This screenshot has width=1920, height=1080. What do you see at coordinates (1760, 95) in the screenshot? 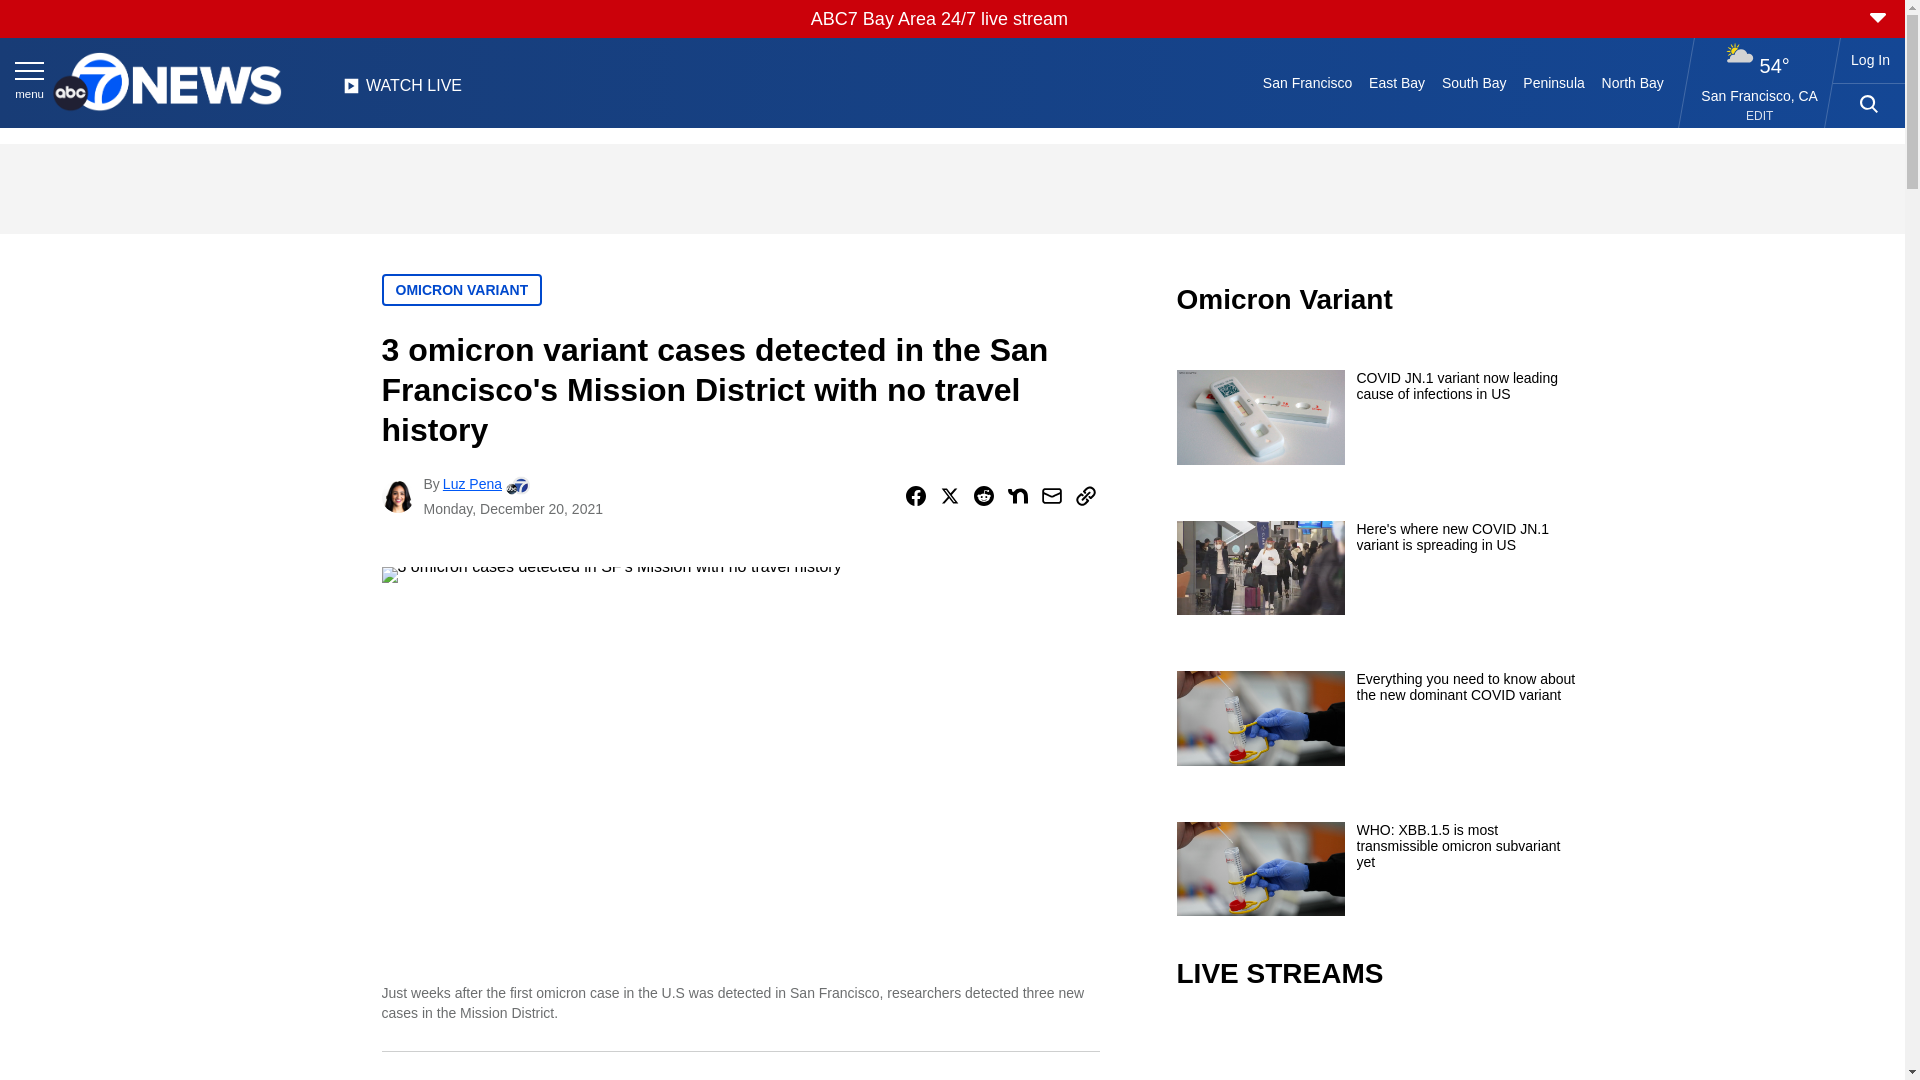
I see `San Francisco, CA` at bounding box center [1760, 95].